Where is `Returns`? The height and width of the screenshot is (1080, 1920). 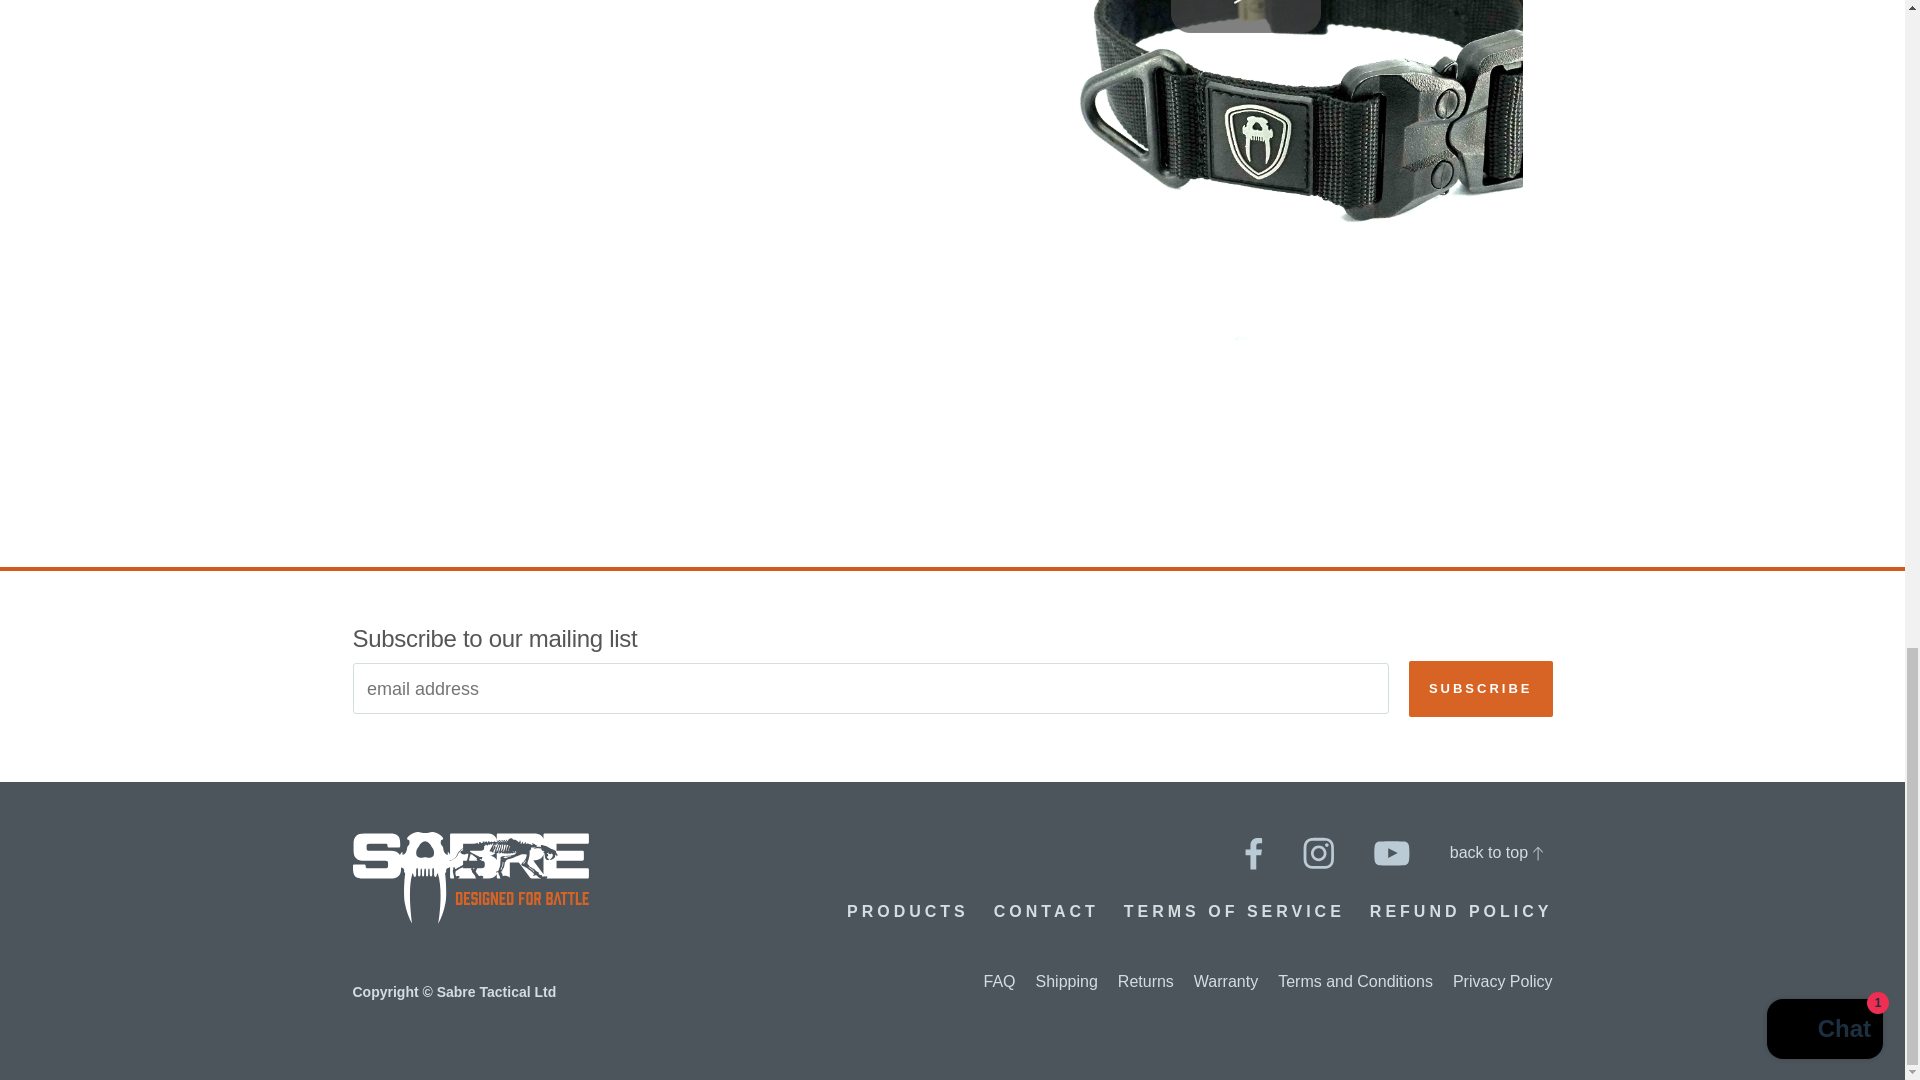 Returns is located at coordinates (1145, 982).